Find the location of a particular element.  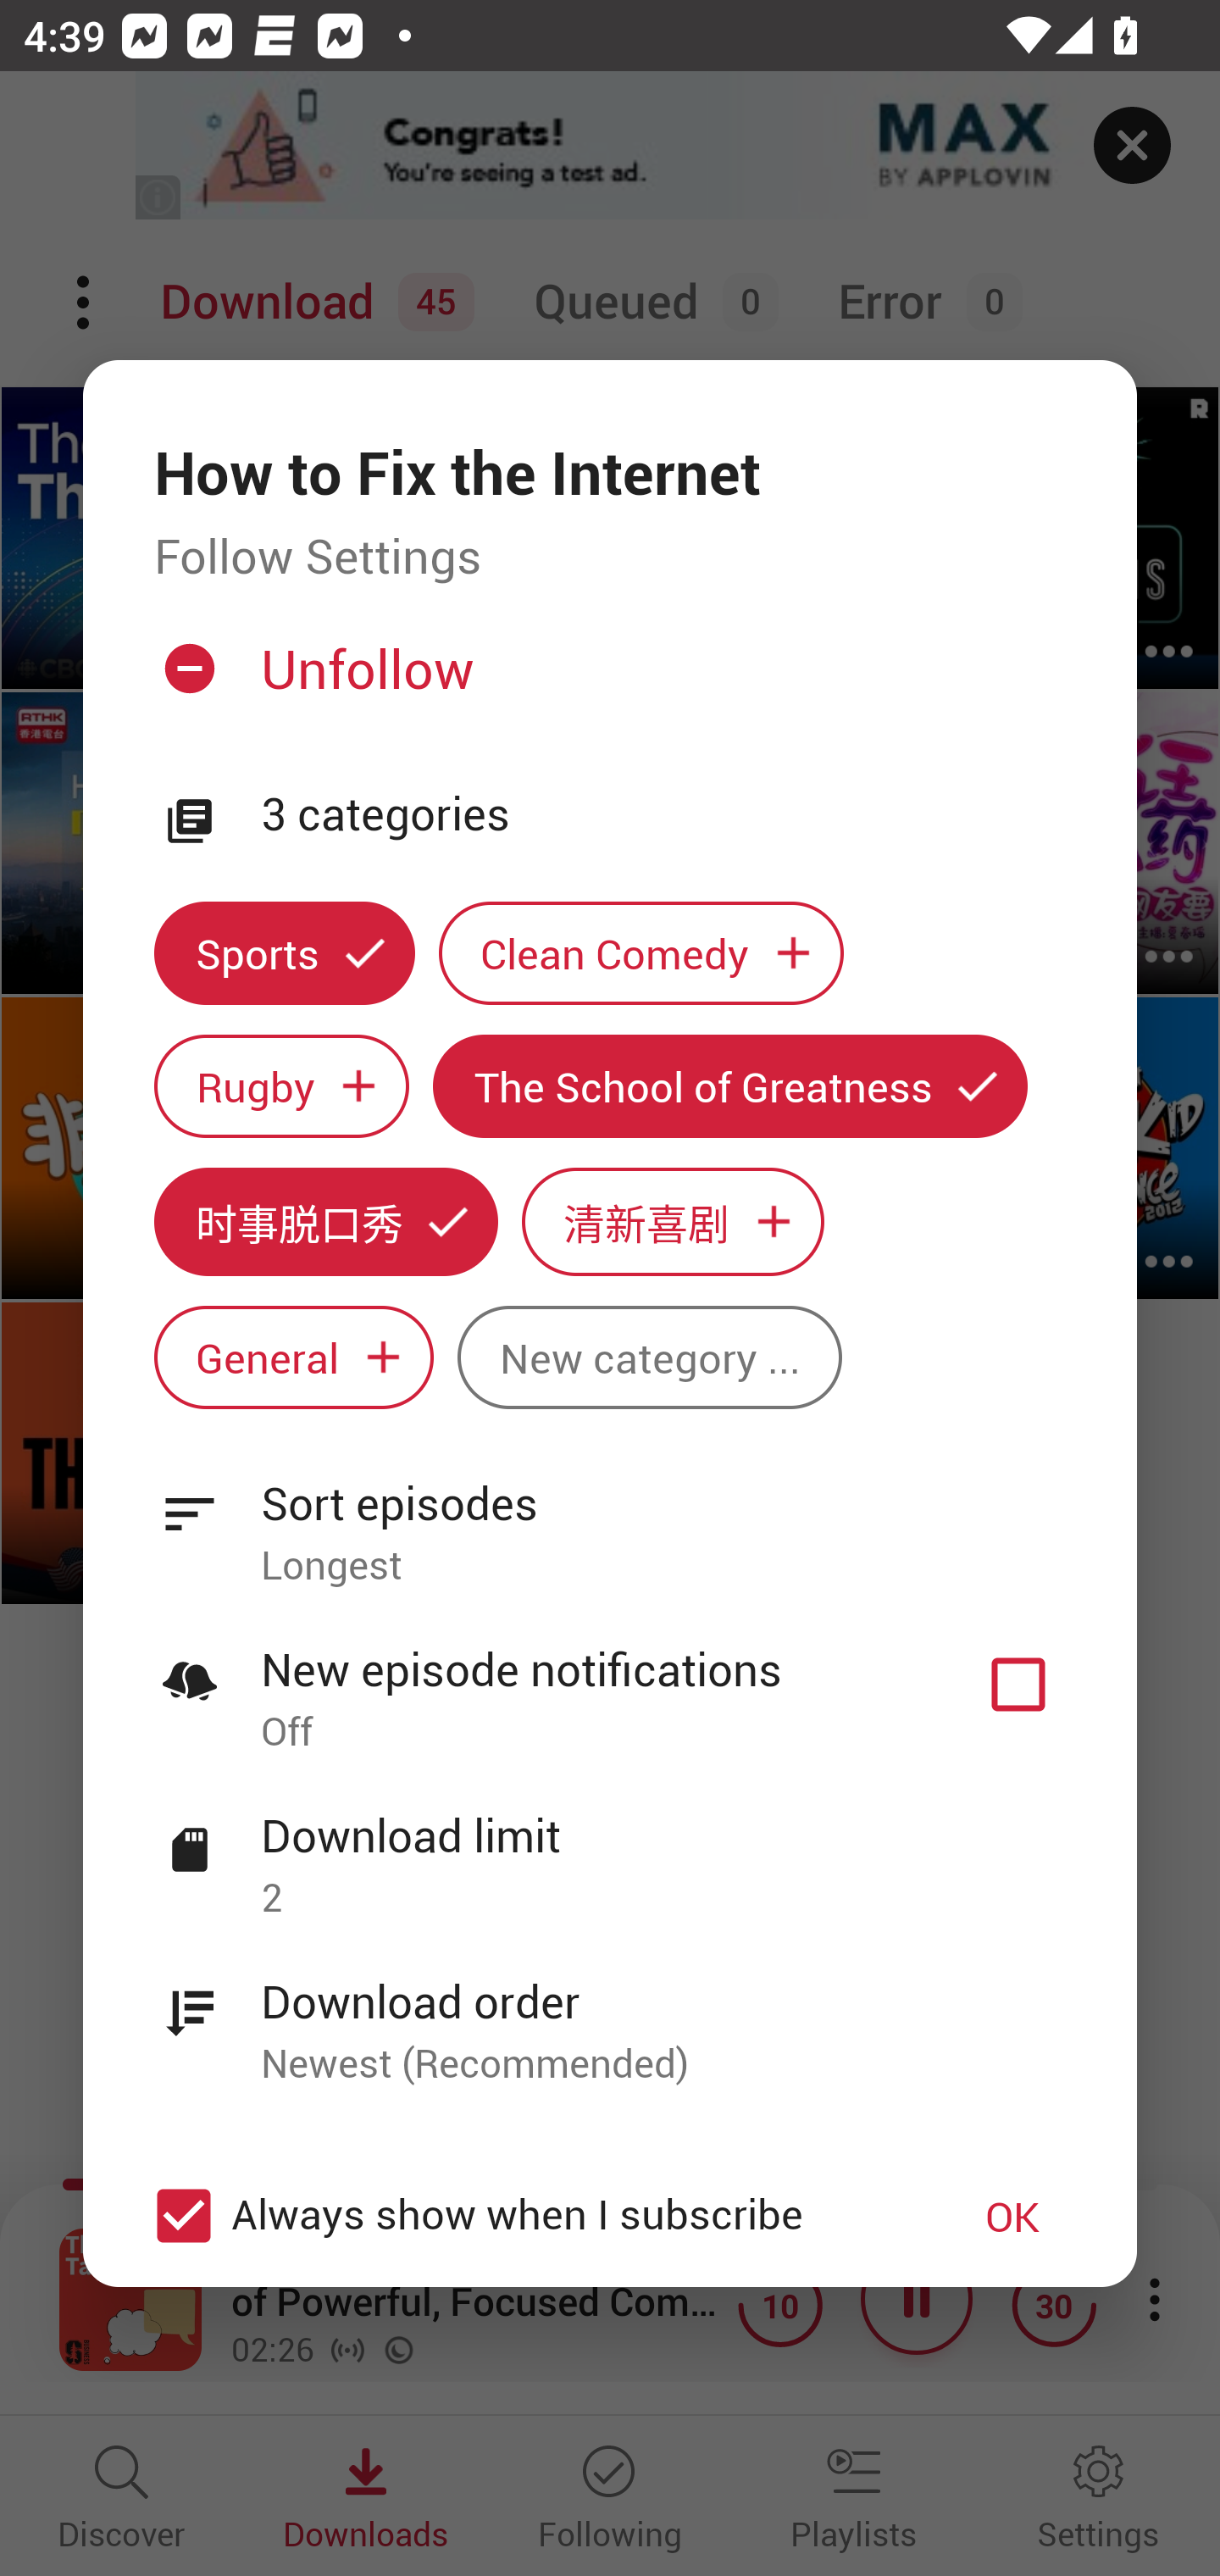

Always show when I subscribe is located at coordinates (527, 2217).